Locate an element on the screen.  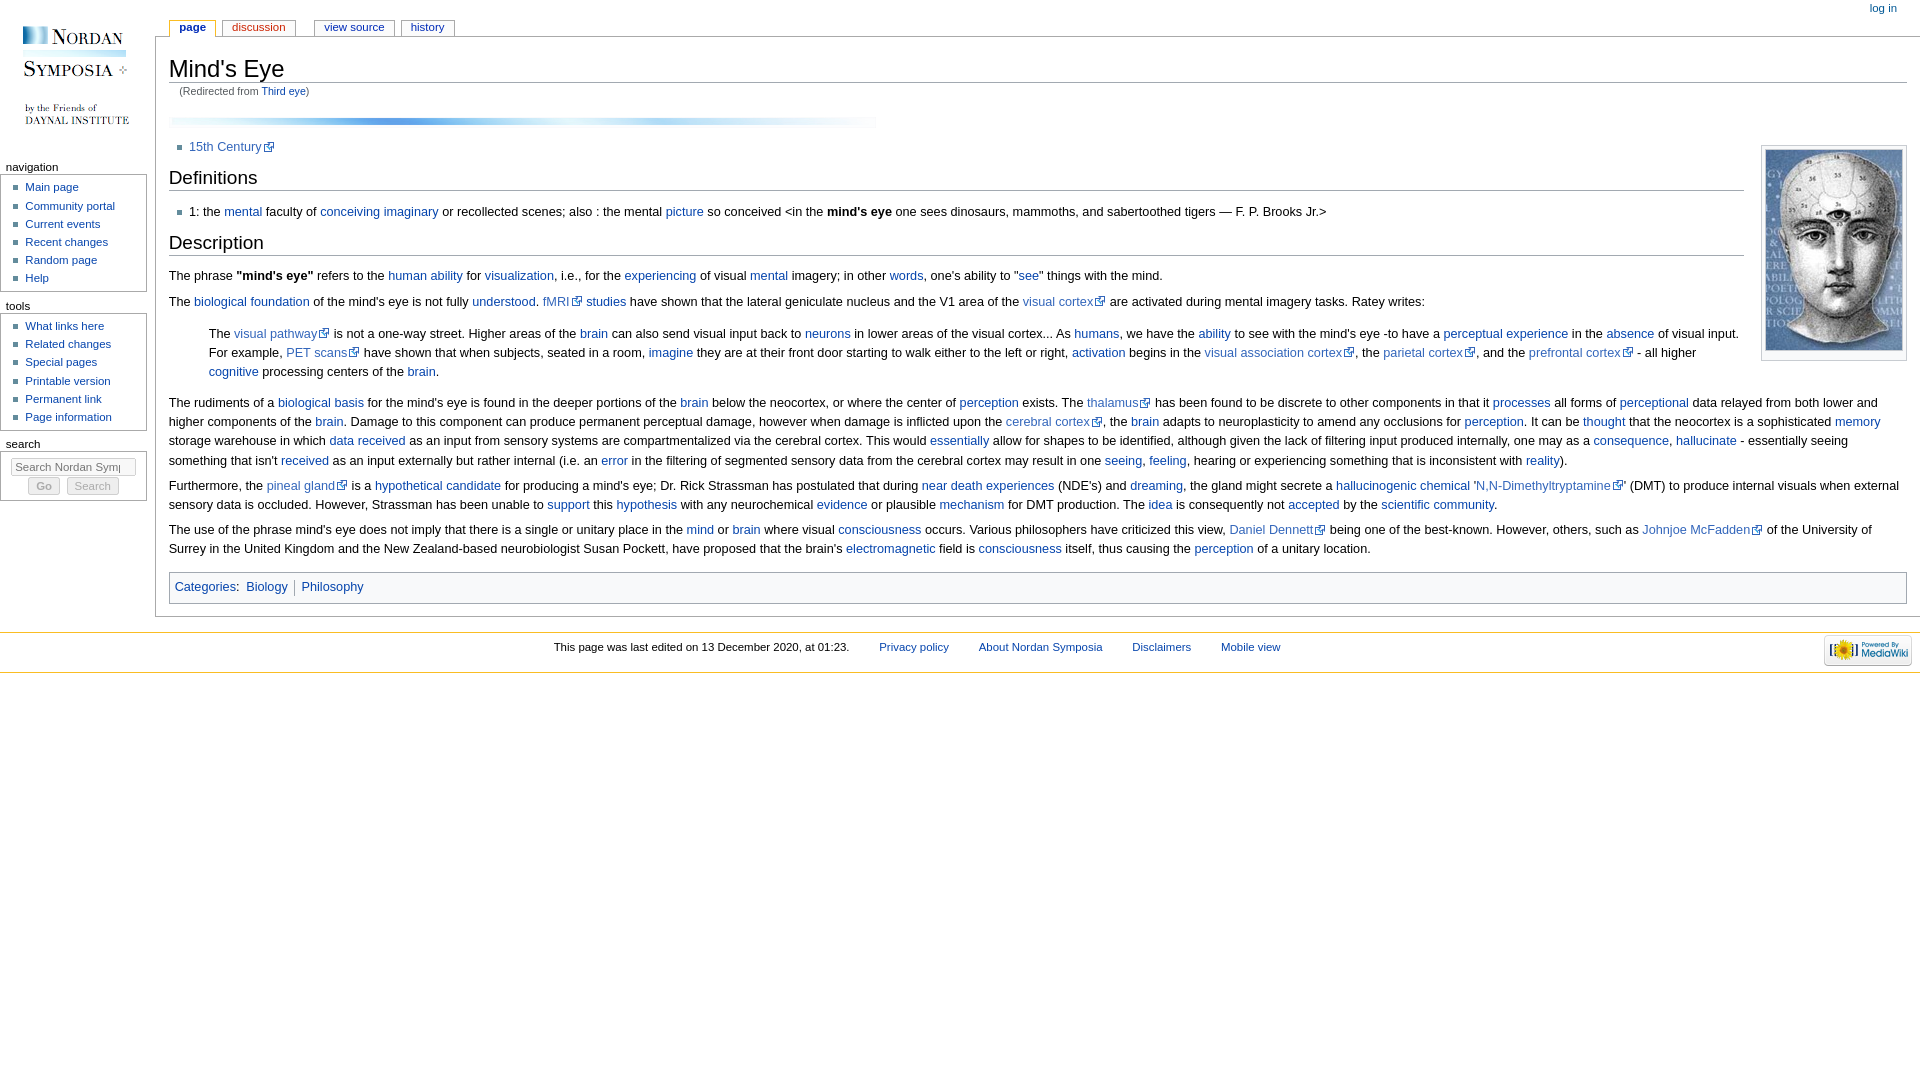
mental is located at coordinates (242, 212).